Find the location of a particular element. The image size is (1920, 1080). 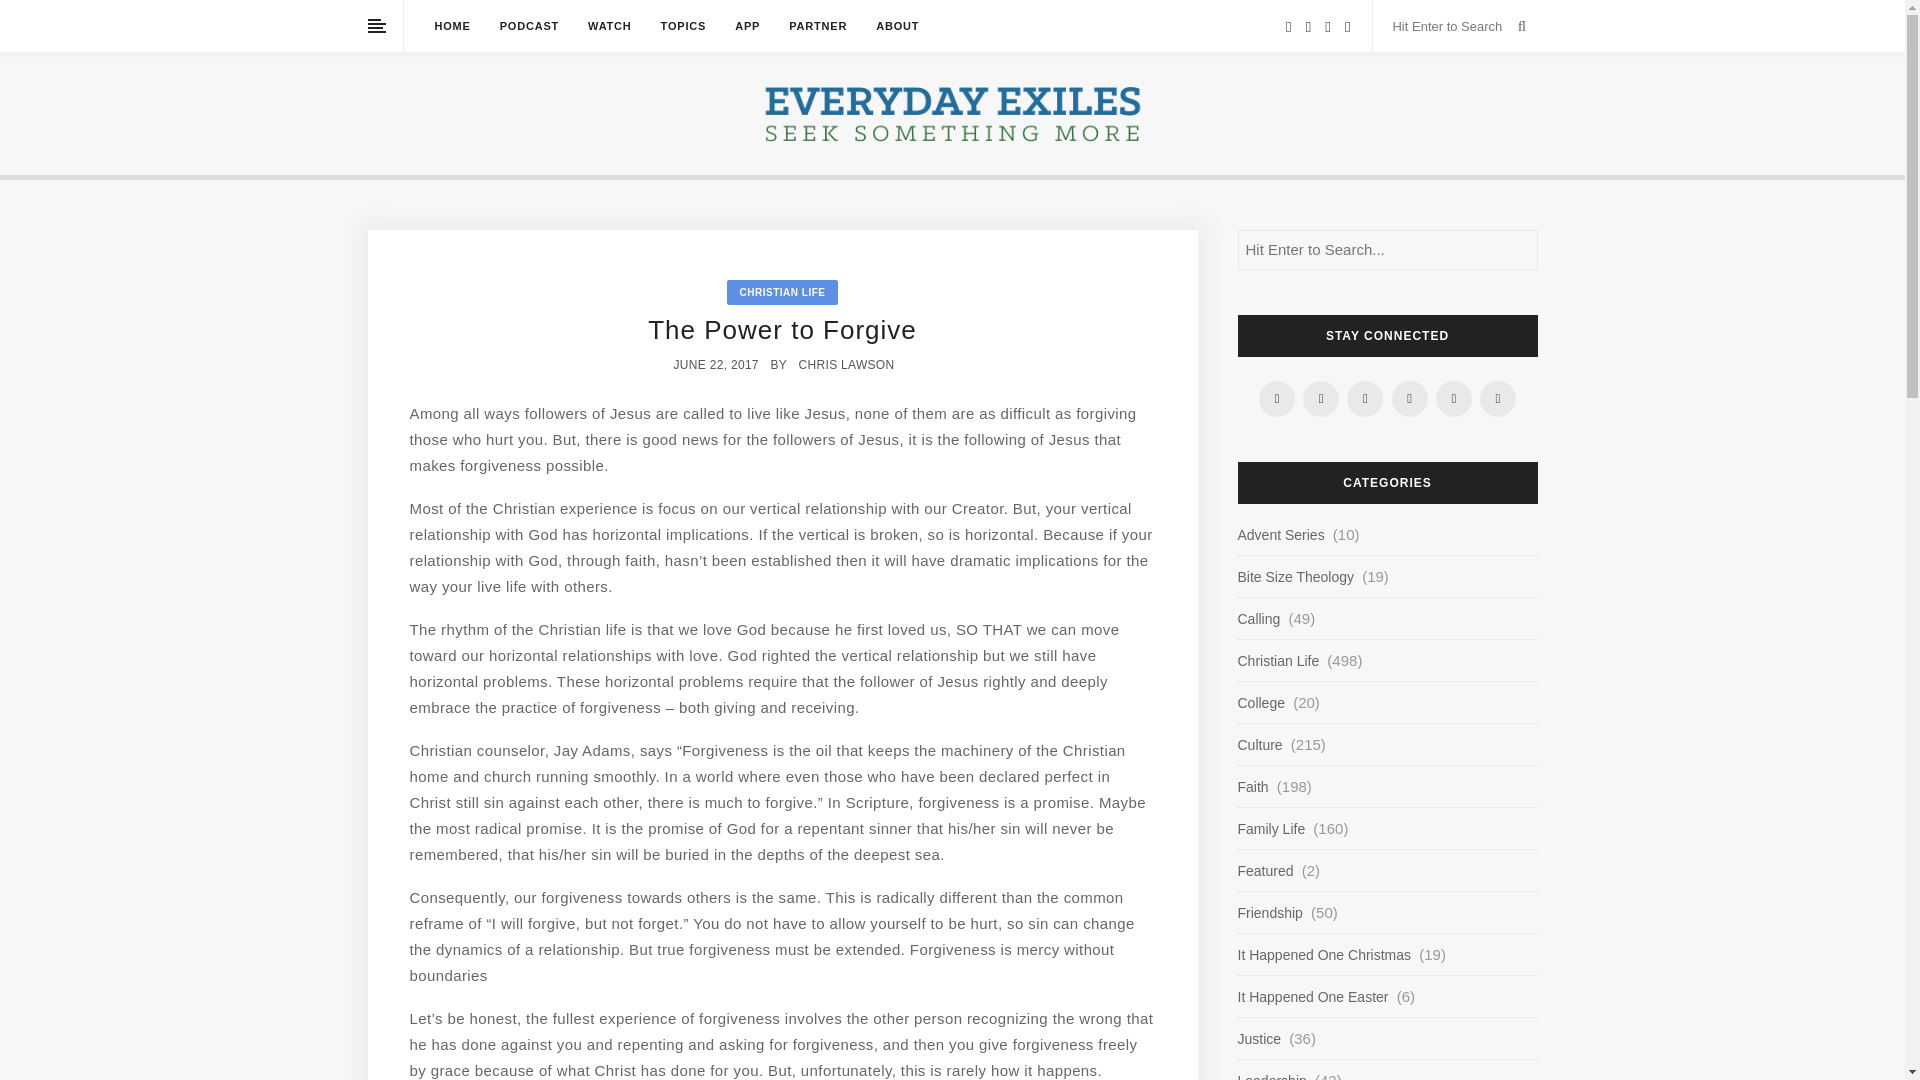

Hit Enter to Search is located at coordinates (1450, 26).